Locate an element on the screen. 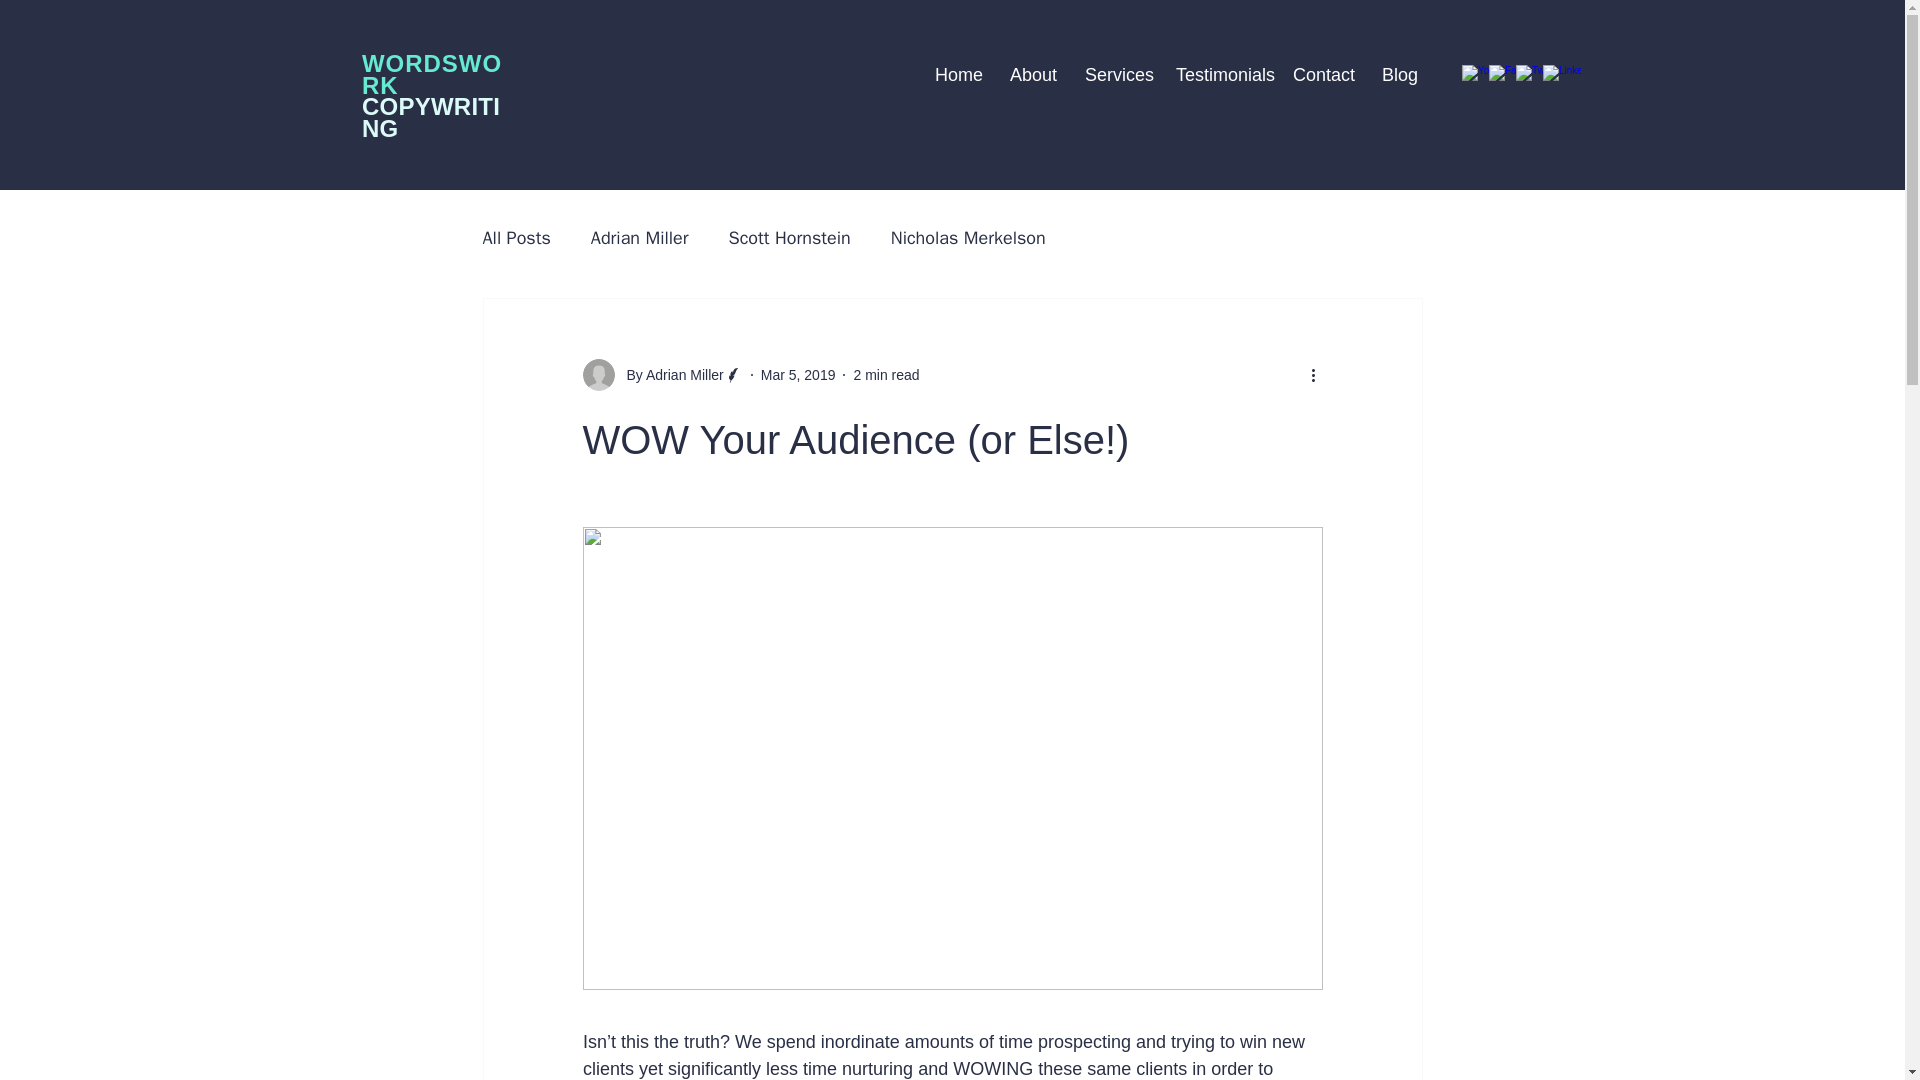 This screenshot has width=1920, height=1080. By Adrian Miller is located at coordinates (661, 374).